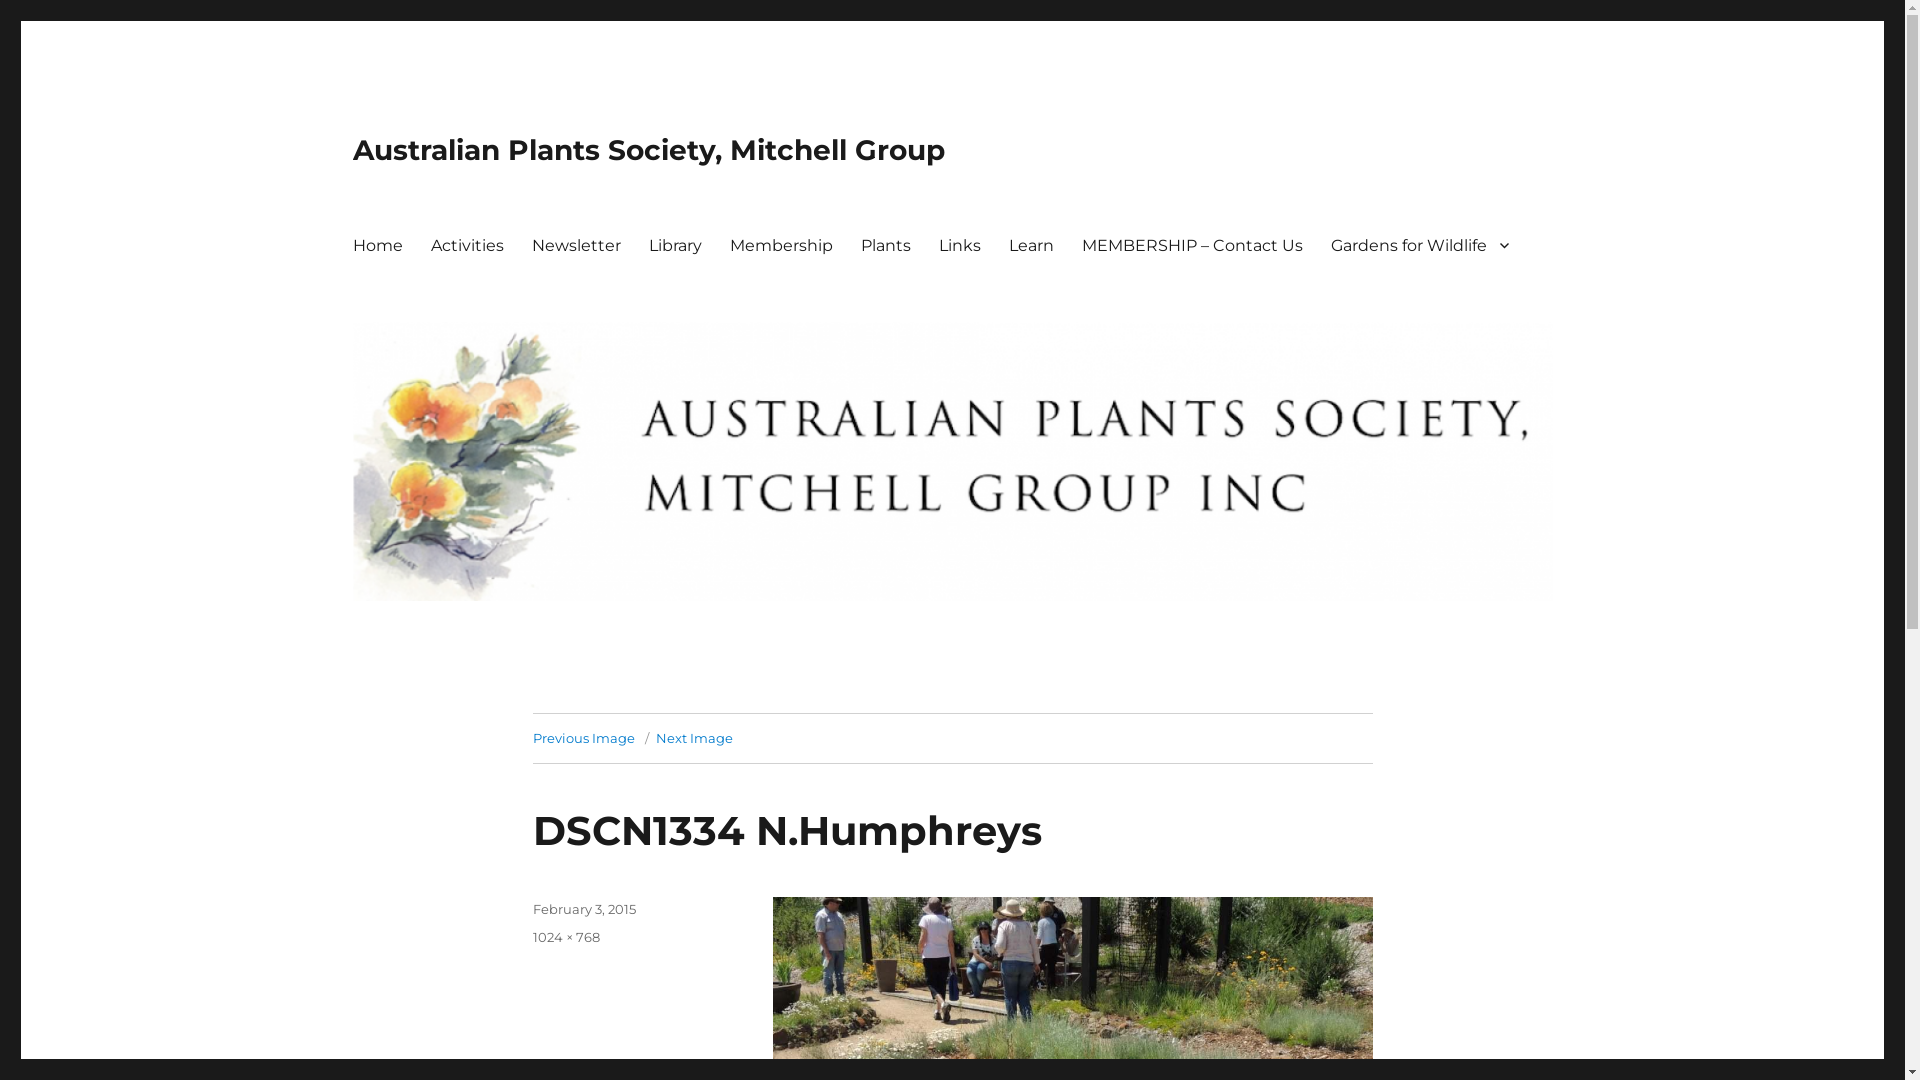 Image resolution: width=1920 pixels, height=1080 pixels. Describe the element at coordinates (377, 245) in the screenshot. I see `Home` at that location.